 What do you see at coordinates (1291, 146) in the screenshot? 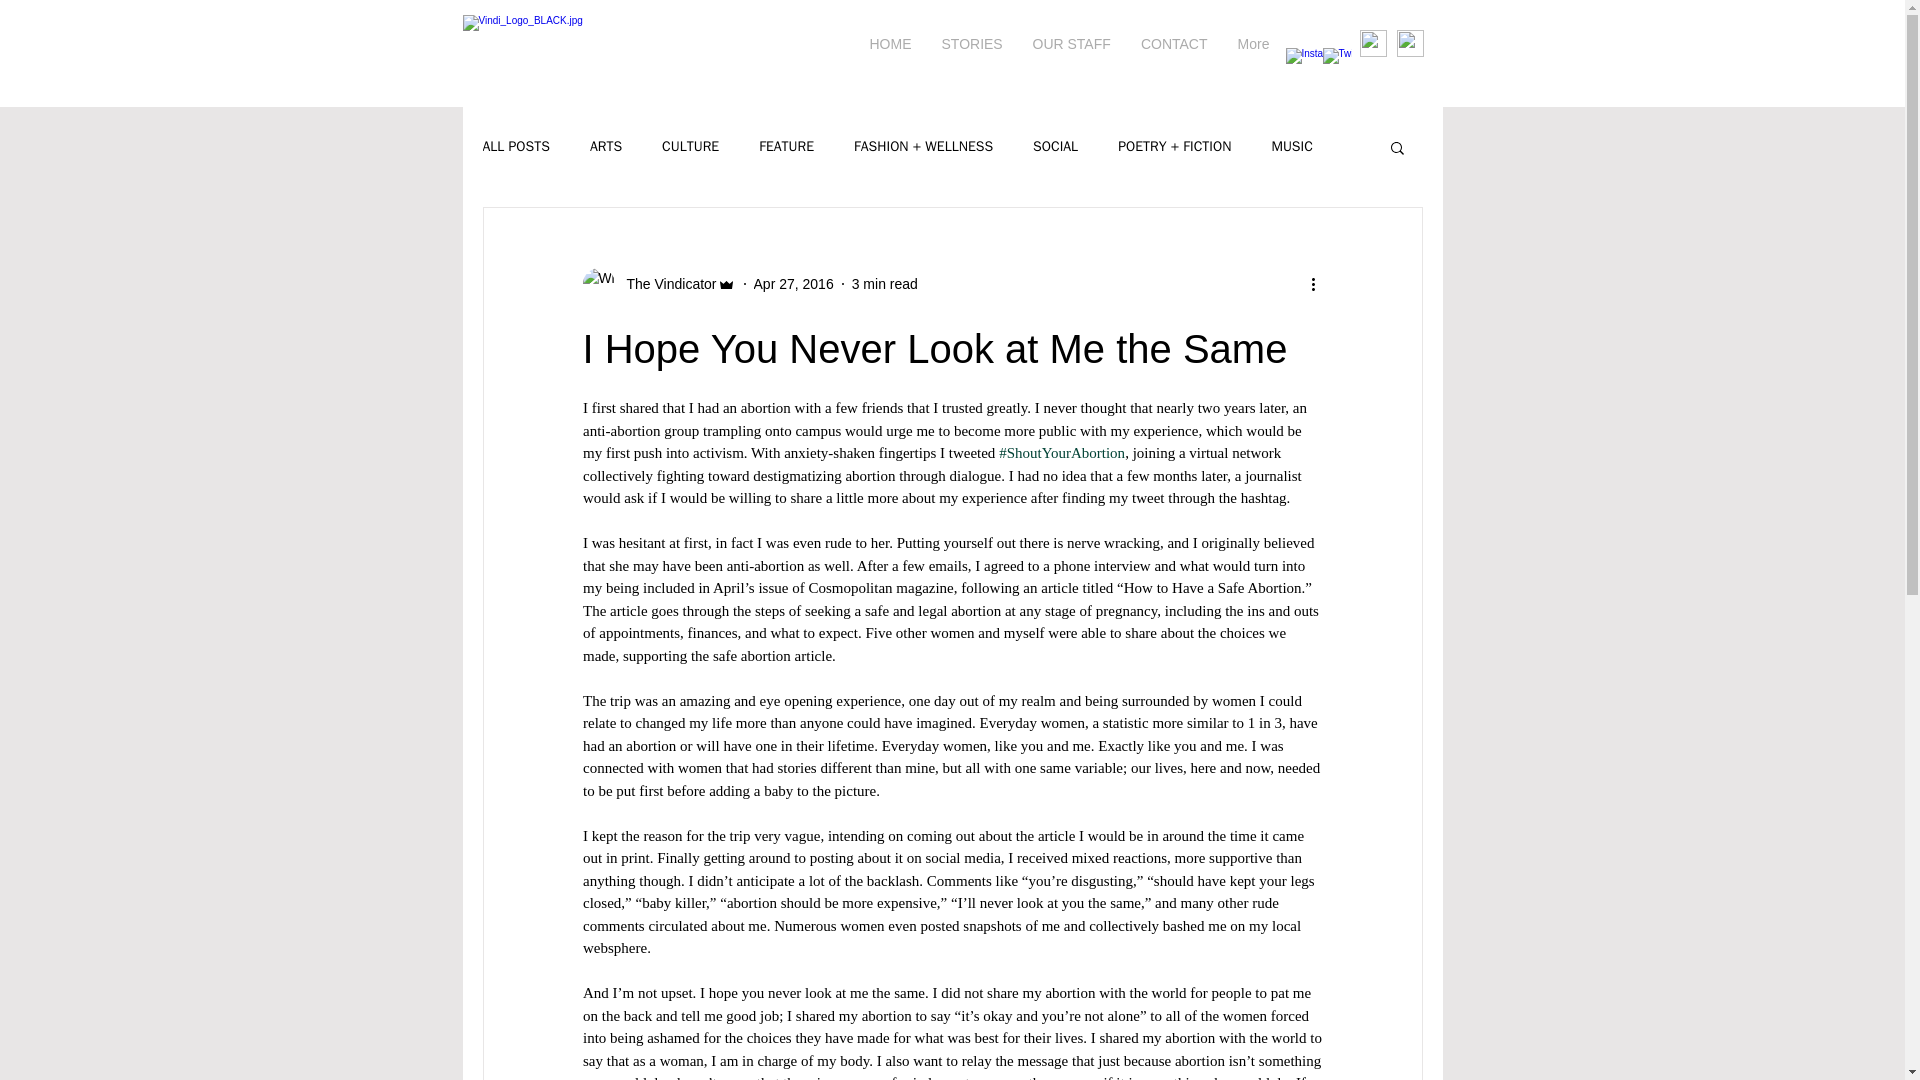
I see `MUSIC` at bounding box center [1291, 146].